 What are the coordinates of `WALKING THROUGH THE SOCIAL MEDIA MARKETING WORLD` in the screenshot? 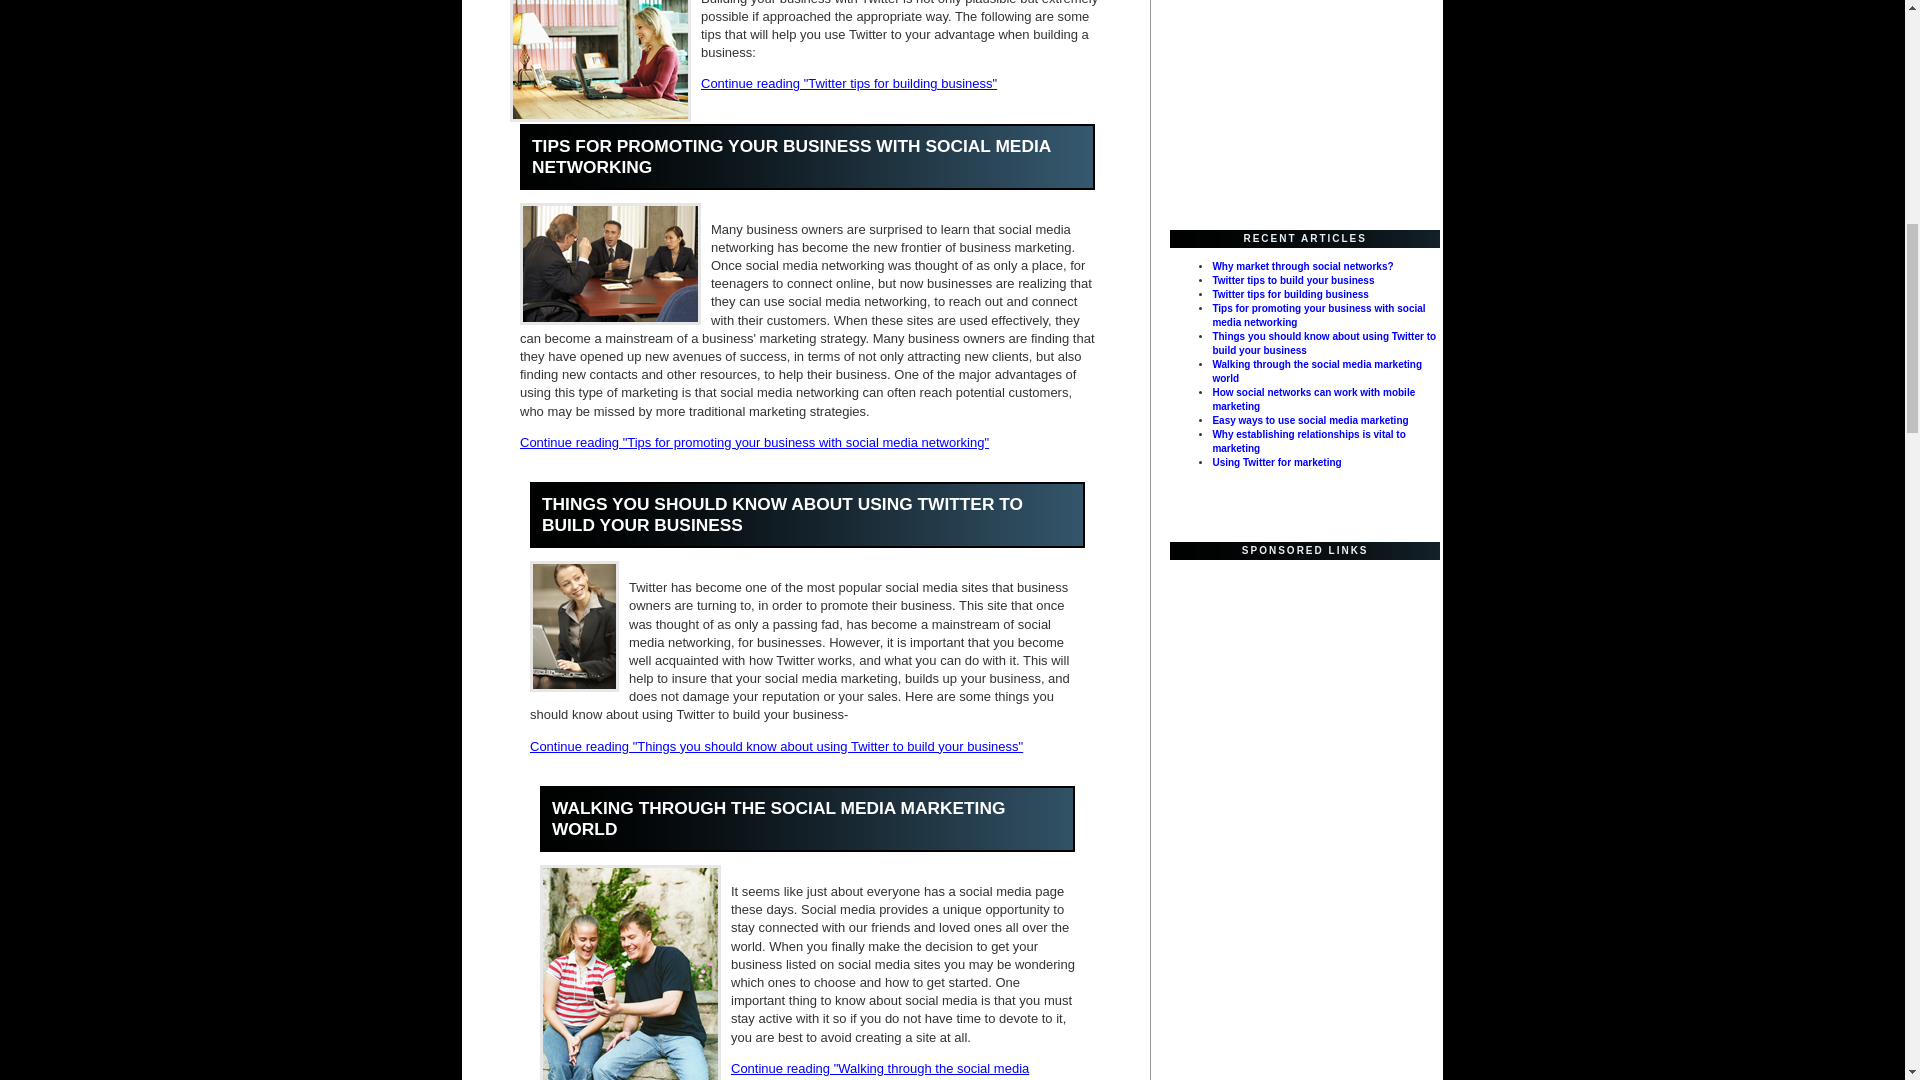 It's located at (778, 818).